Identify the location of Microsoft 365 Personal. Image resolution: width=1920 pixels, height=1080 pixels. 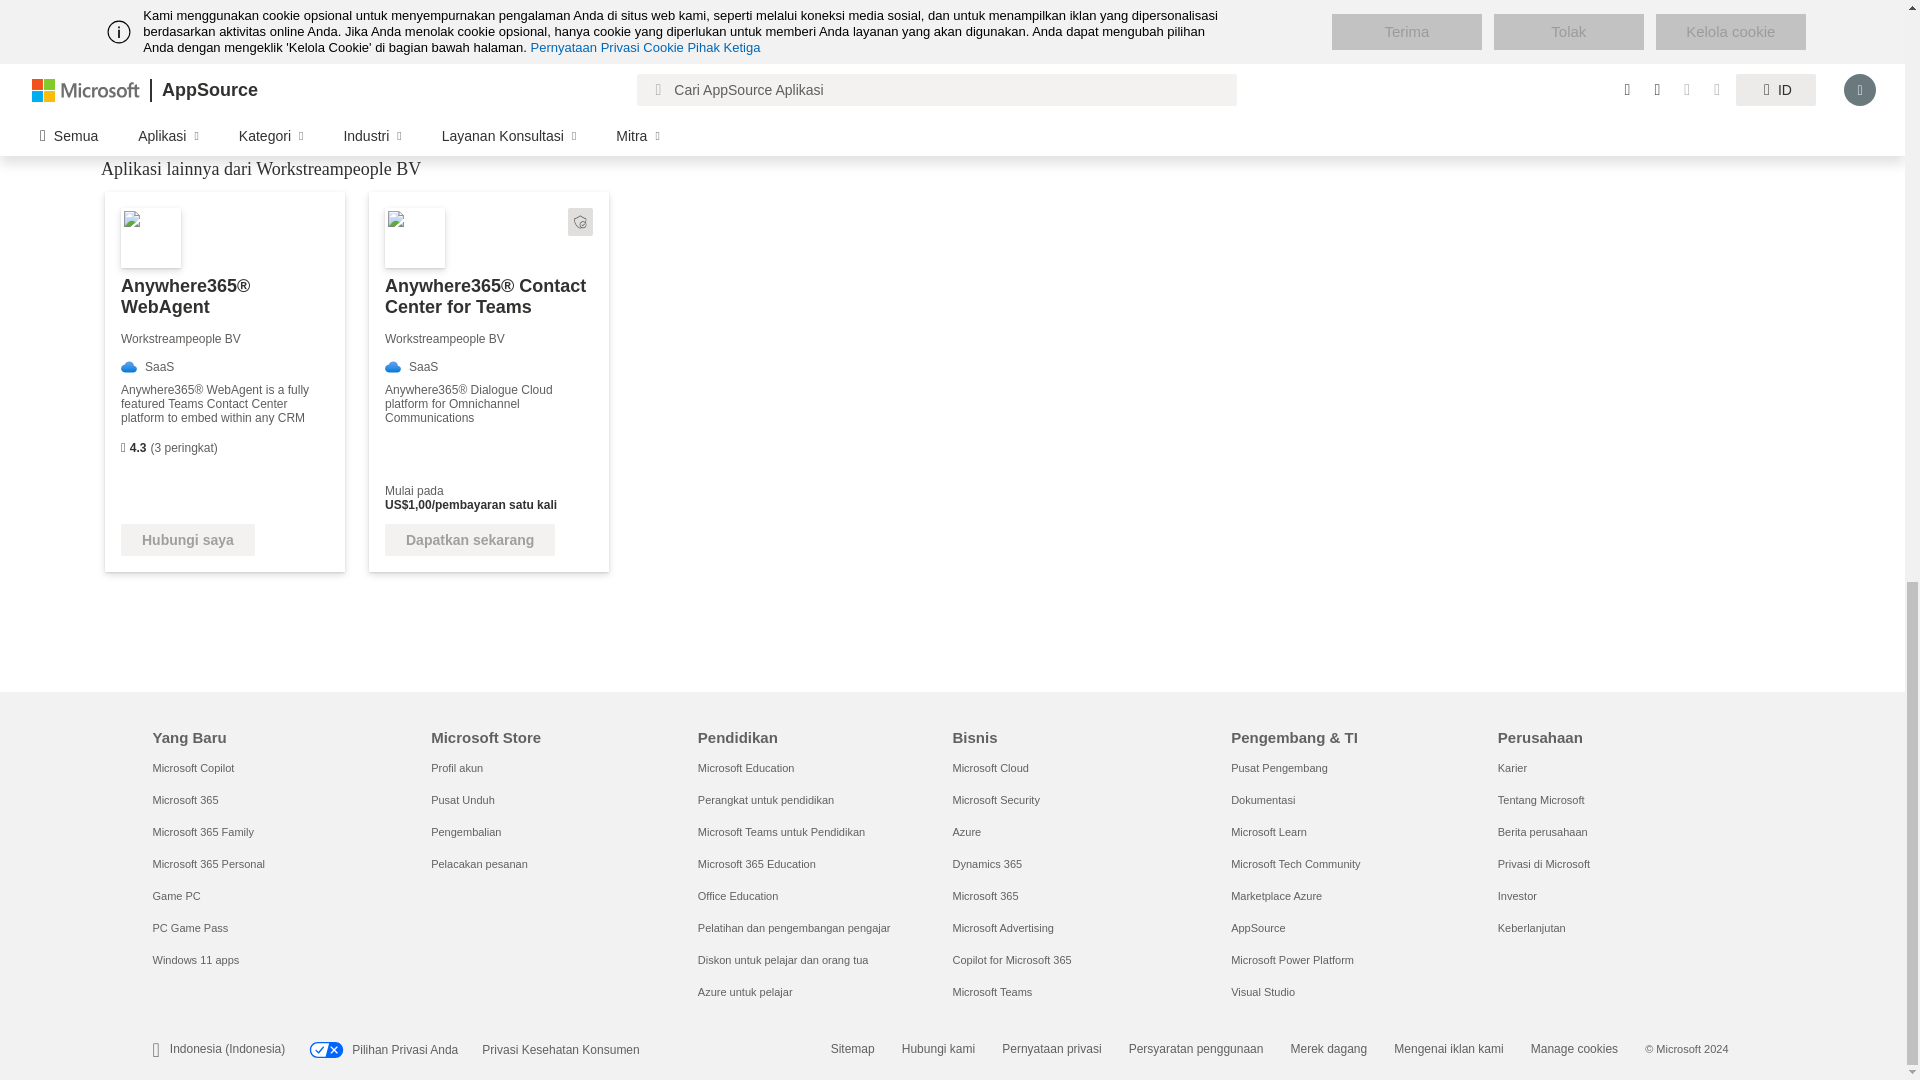
(208, 864).